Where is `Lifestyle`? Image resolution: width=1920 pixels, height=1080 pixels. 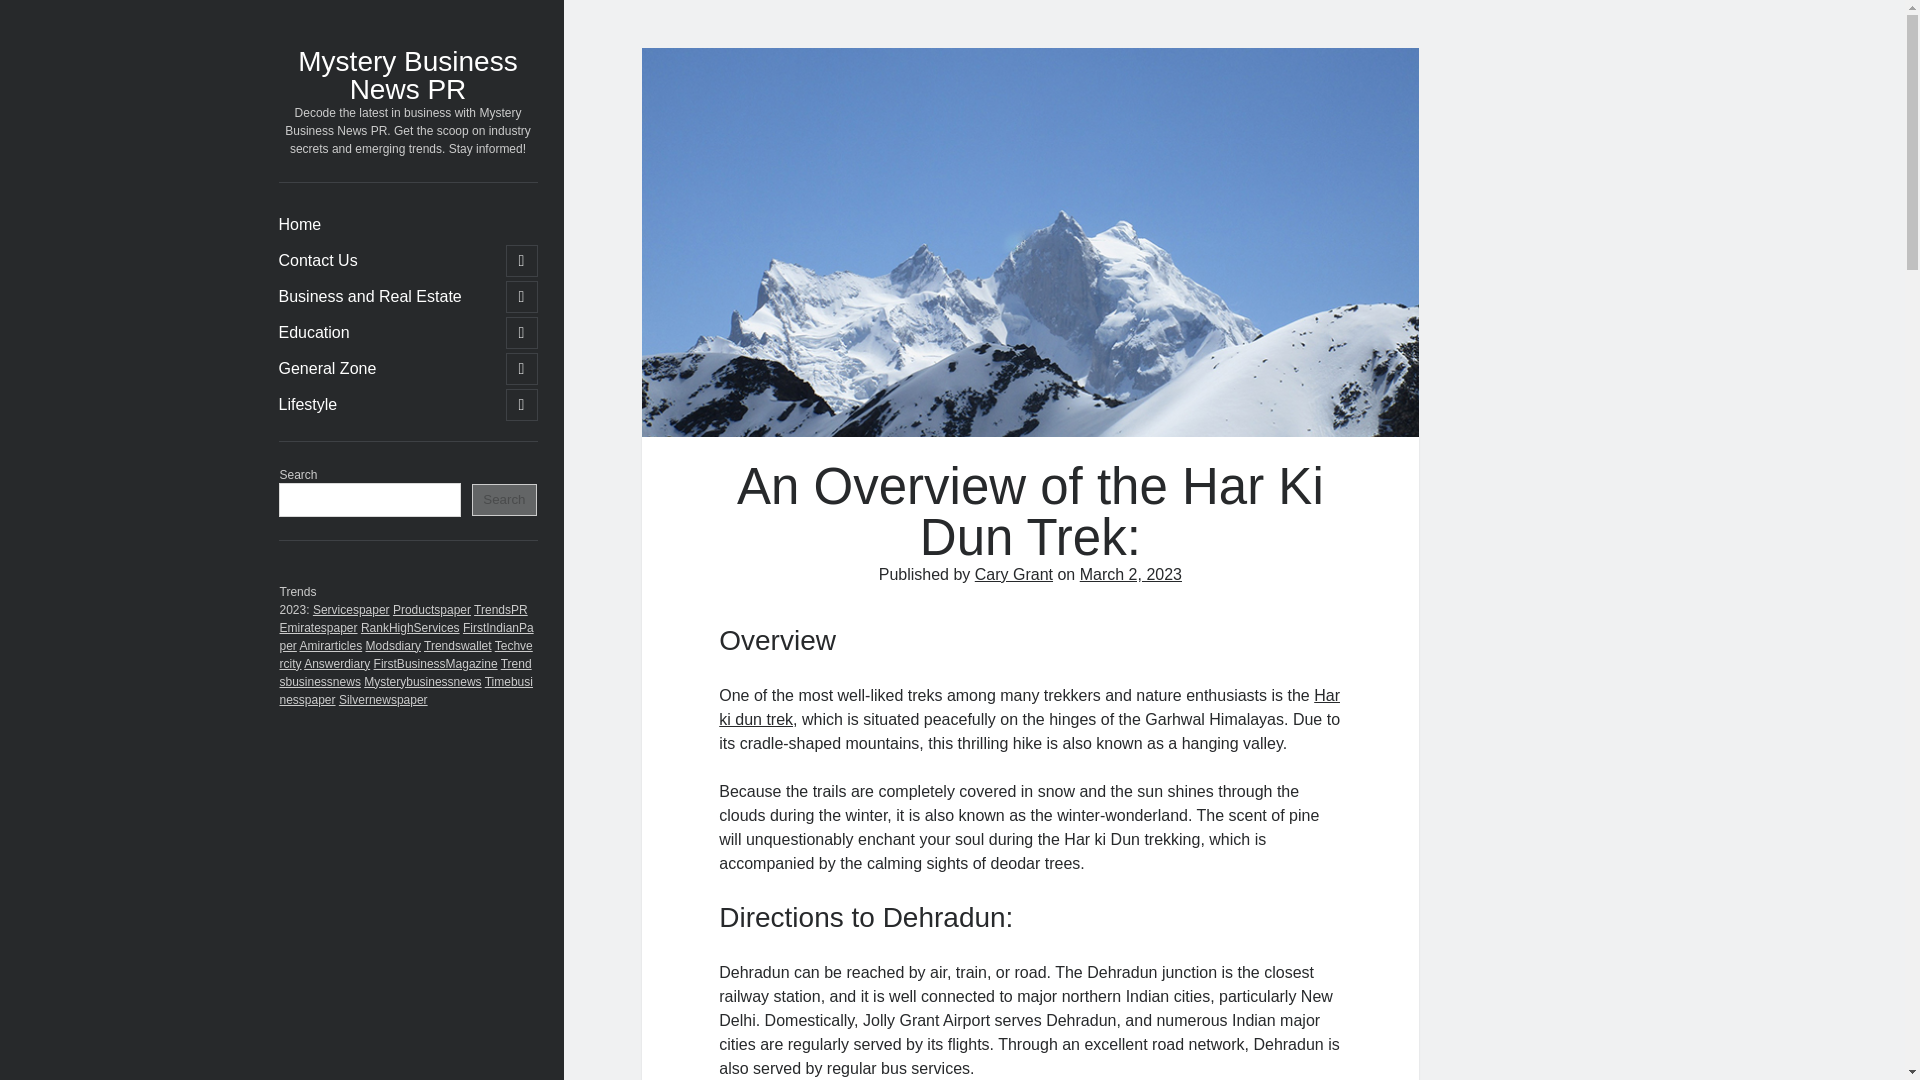
Lifestyle is located at coordinates (308, 404).